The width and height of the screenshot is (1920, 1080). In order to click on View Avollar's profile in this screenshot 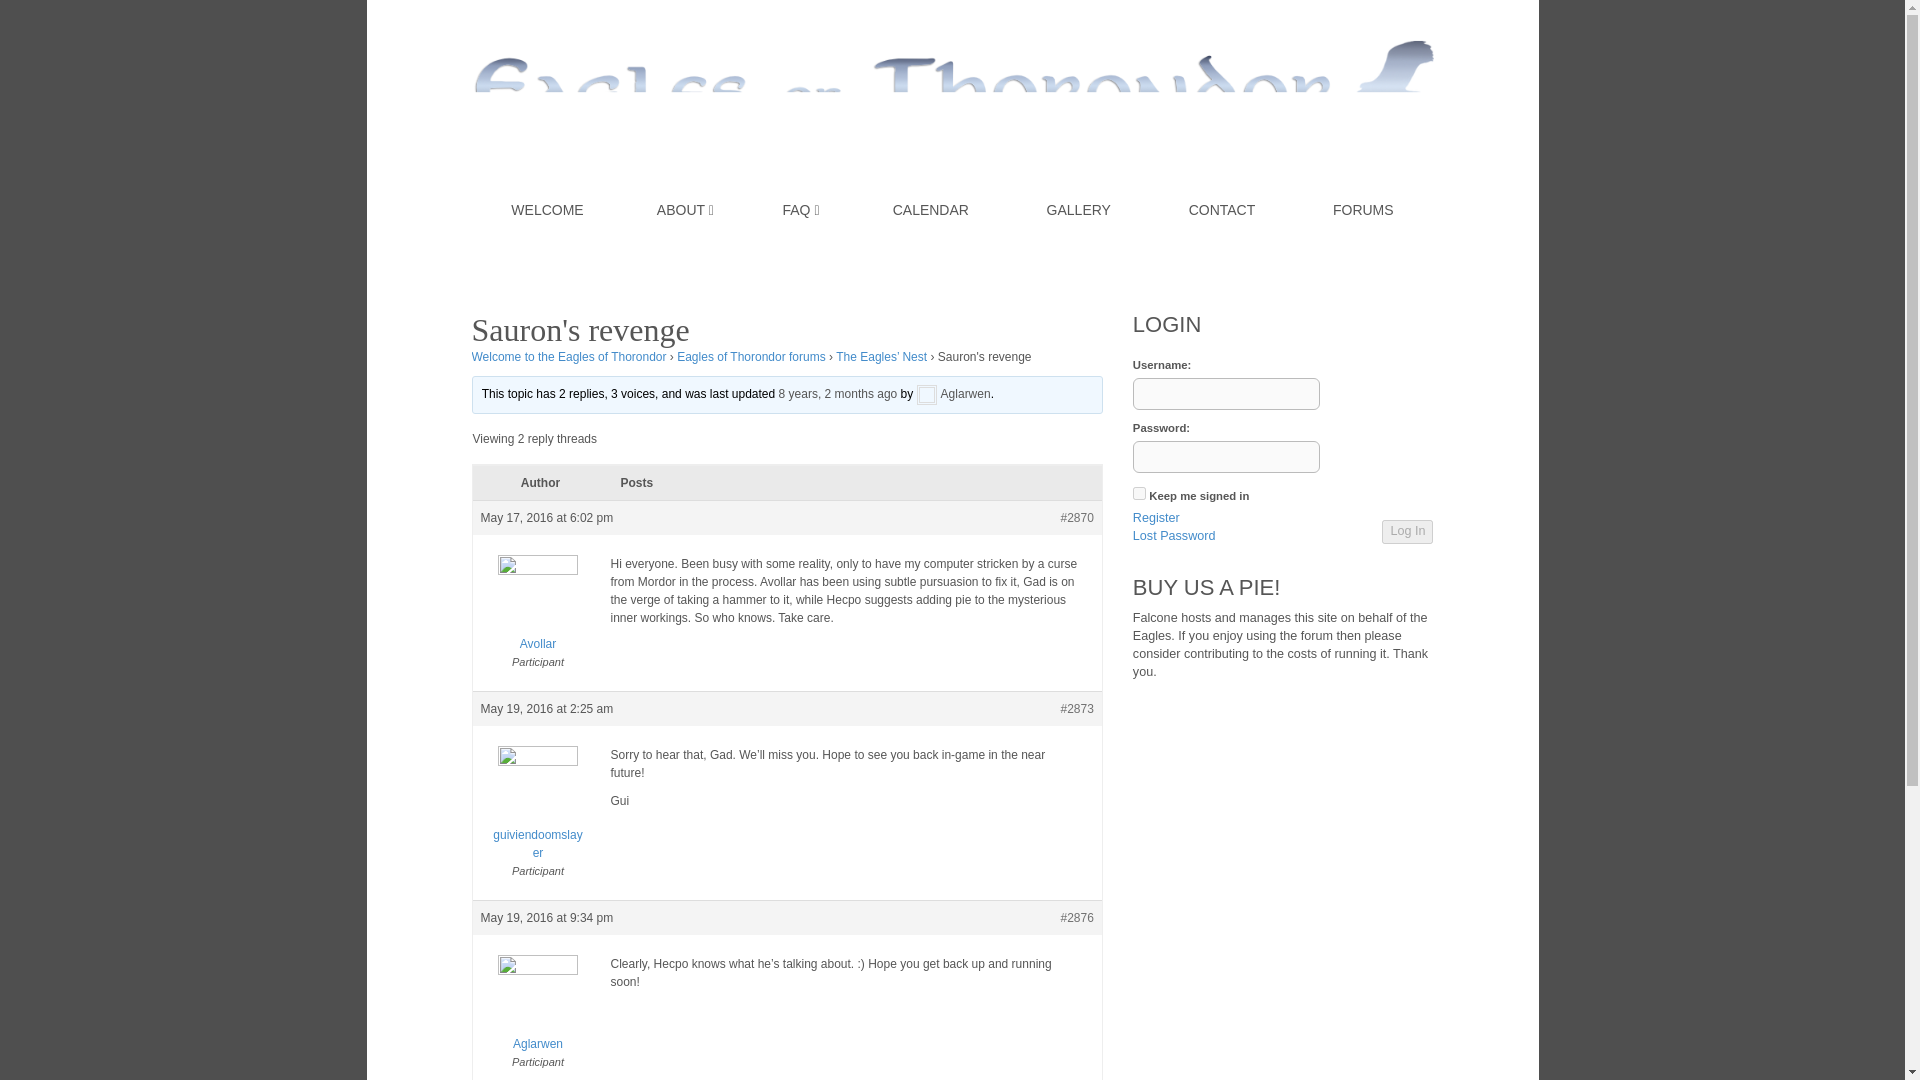, I will do `click(538, 617)`.